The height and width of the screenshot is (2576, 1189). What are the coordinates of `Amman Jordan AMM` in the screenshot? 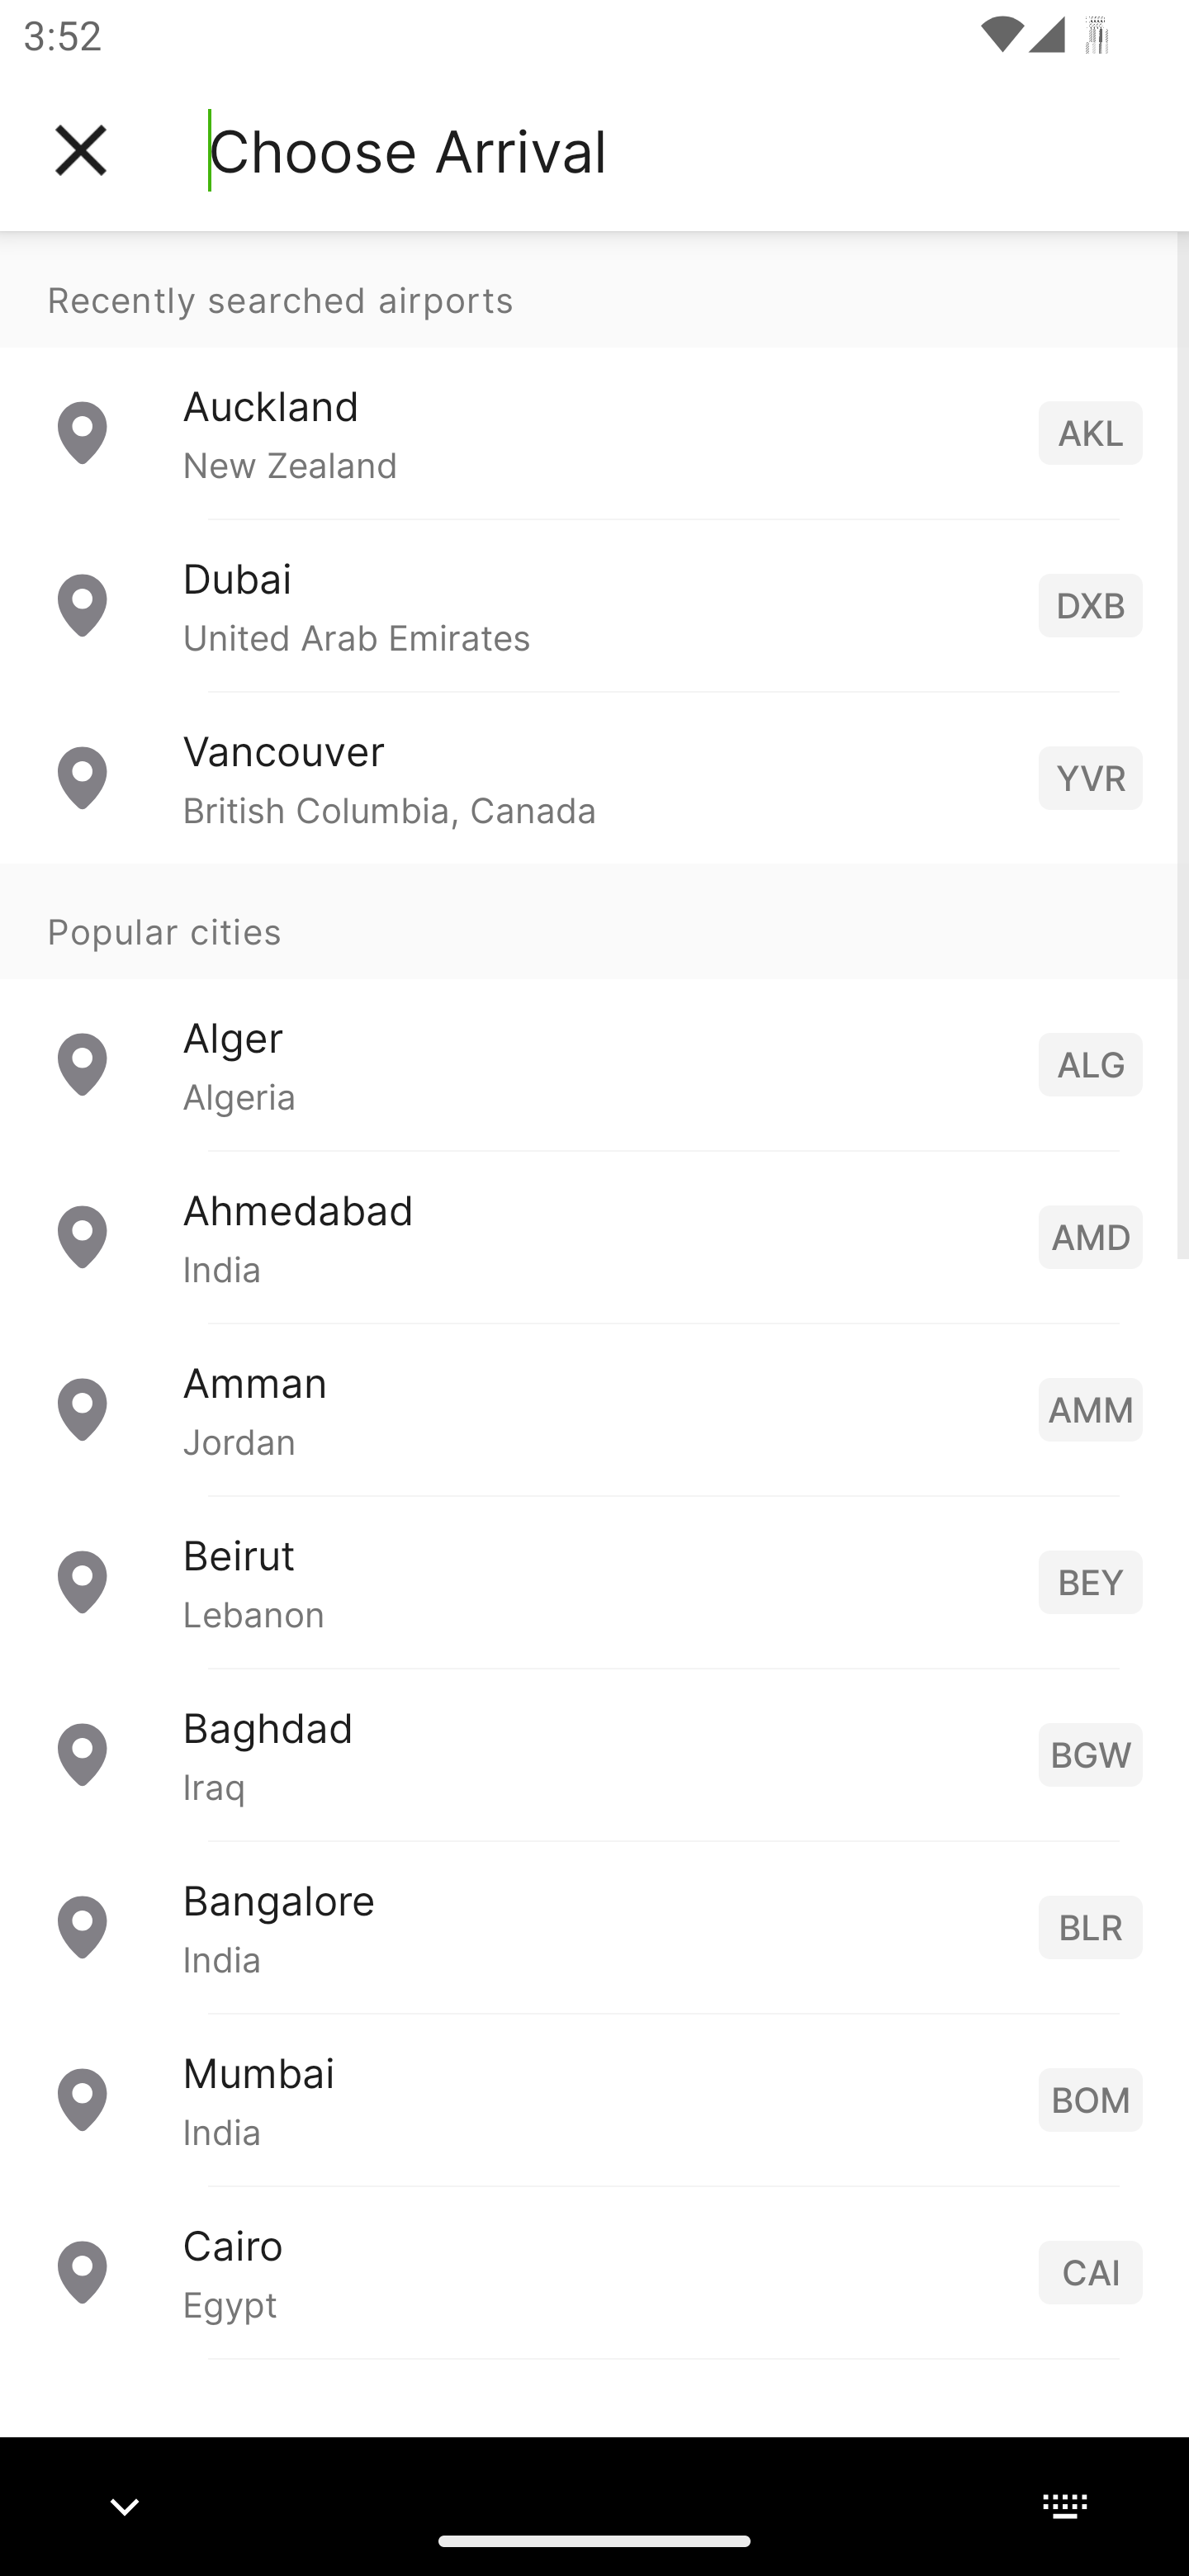 It's located at (594, 1407).